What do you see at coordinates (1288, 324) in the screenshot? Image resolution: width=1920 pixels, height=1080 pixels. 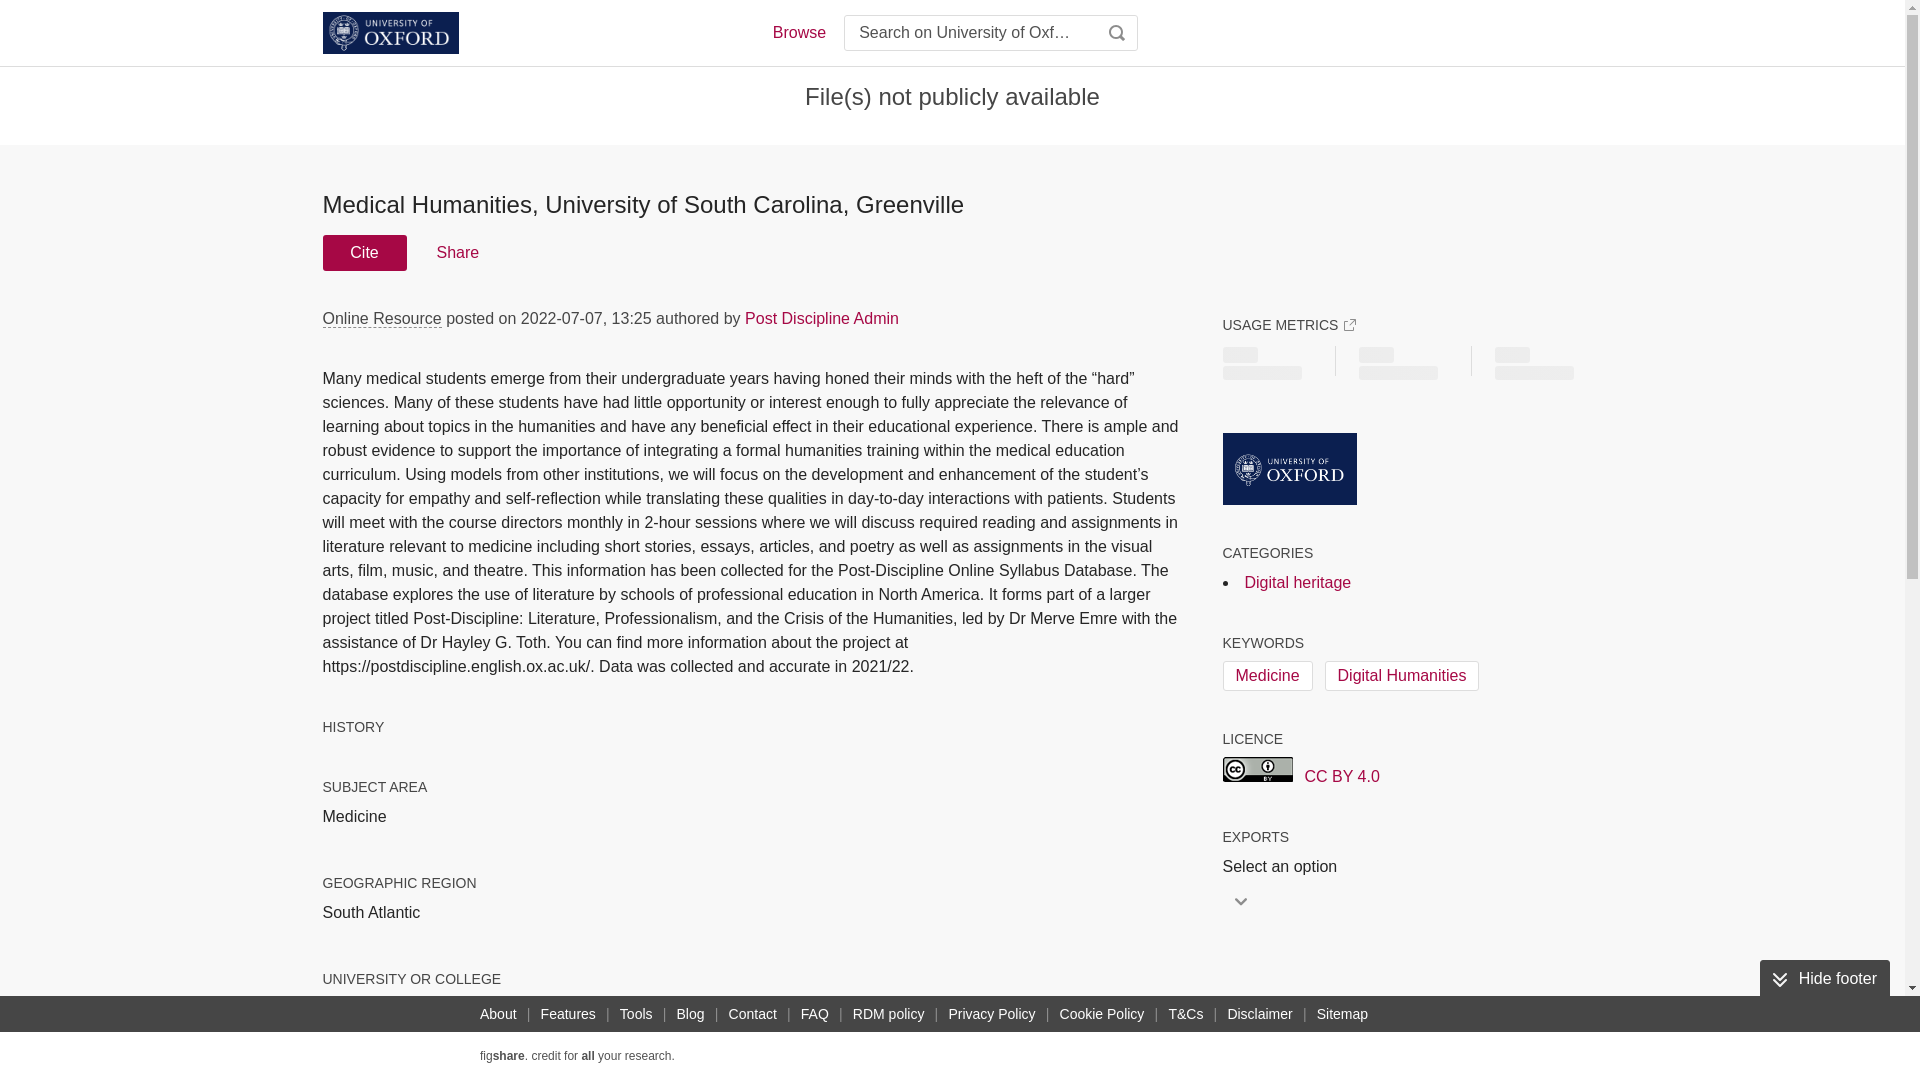 I see `USAGE METRICS` at bounding box center [1288, 324].